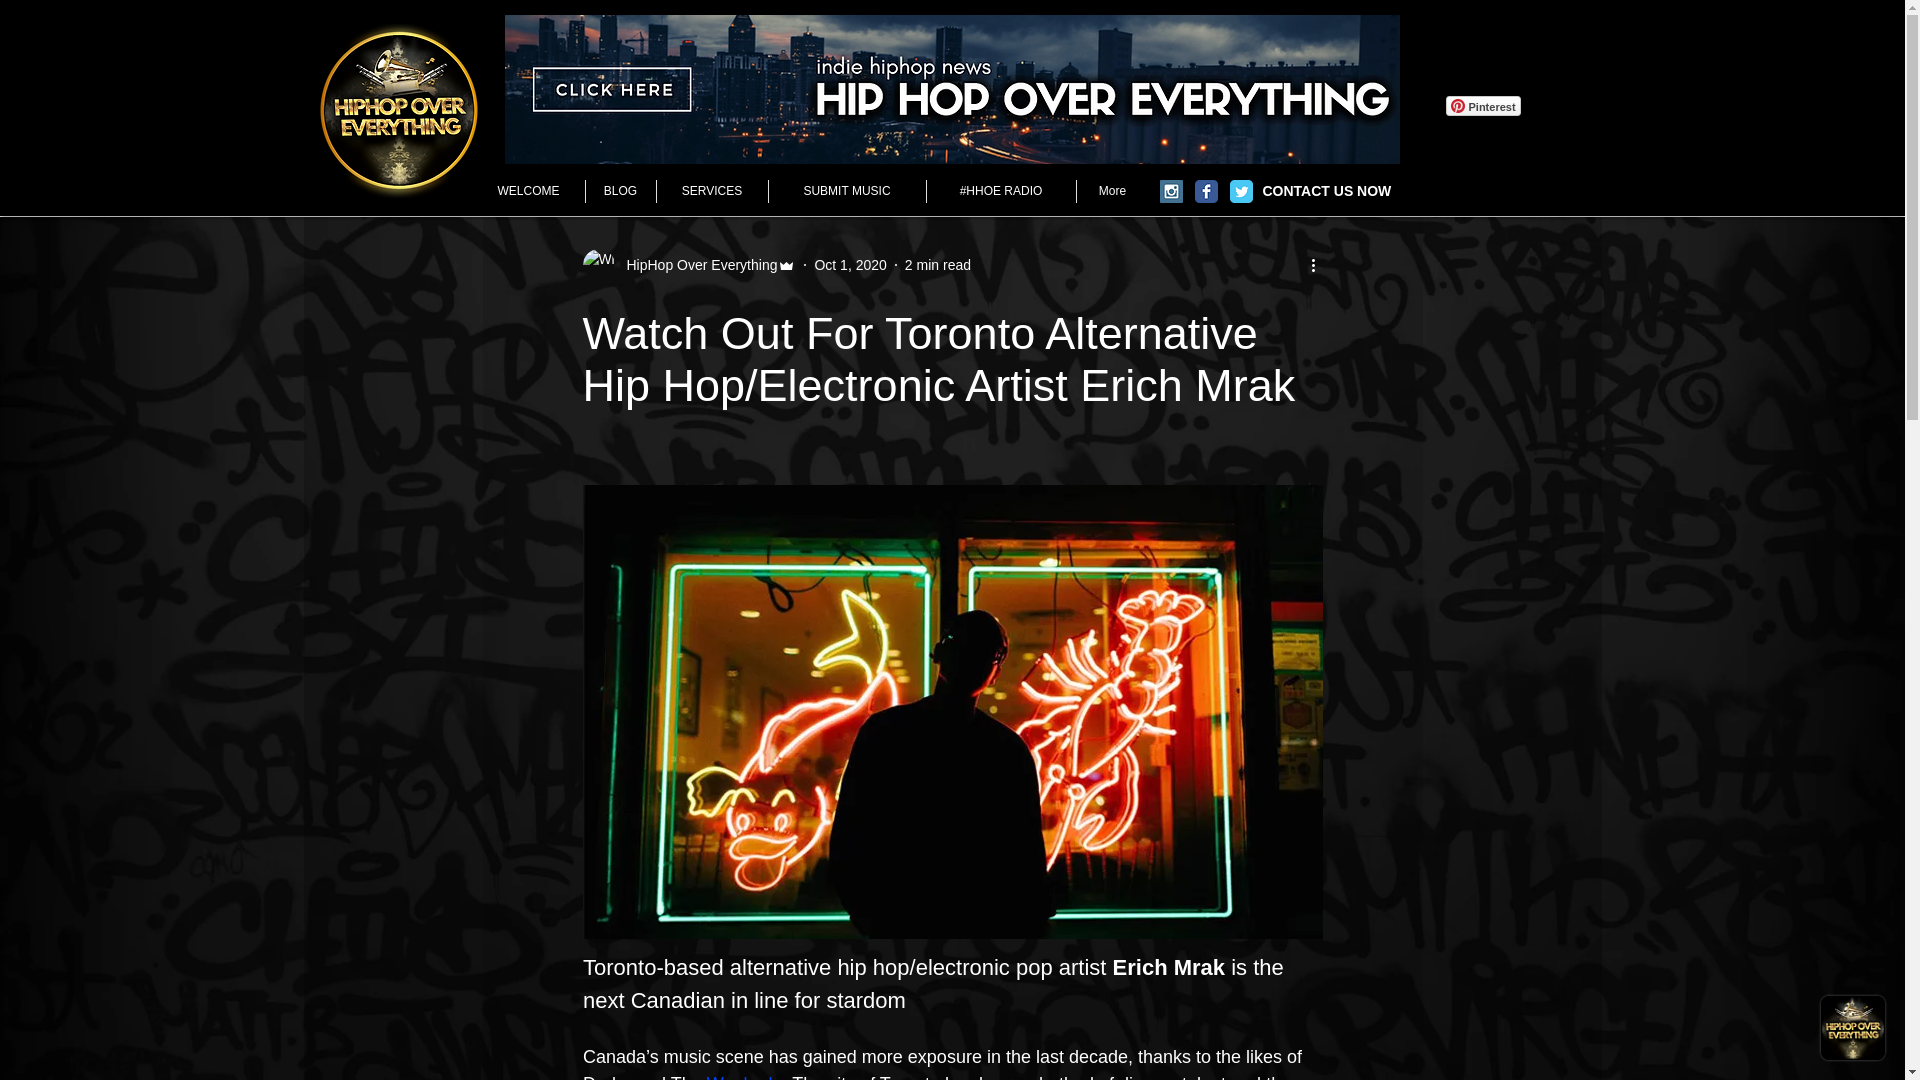  What do you see at coordinates (792, 128) in the screenshot?
I see `Music Video` at bounding box center [792, 128].